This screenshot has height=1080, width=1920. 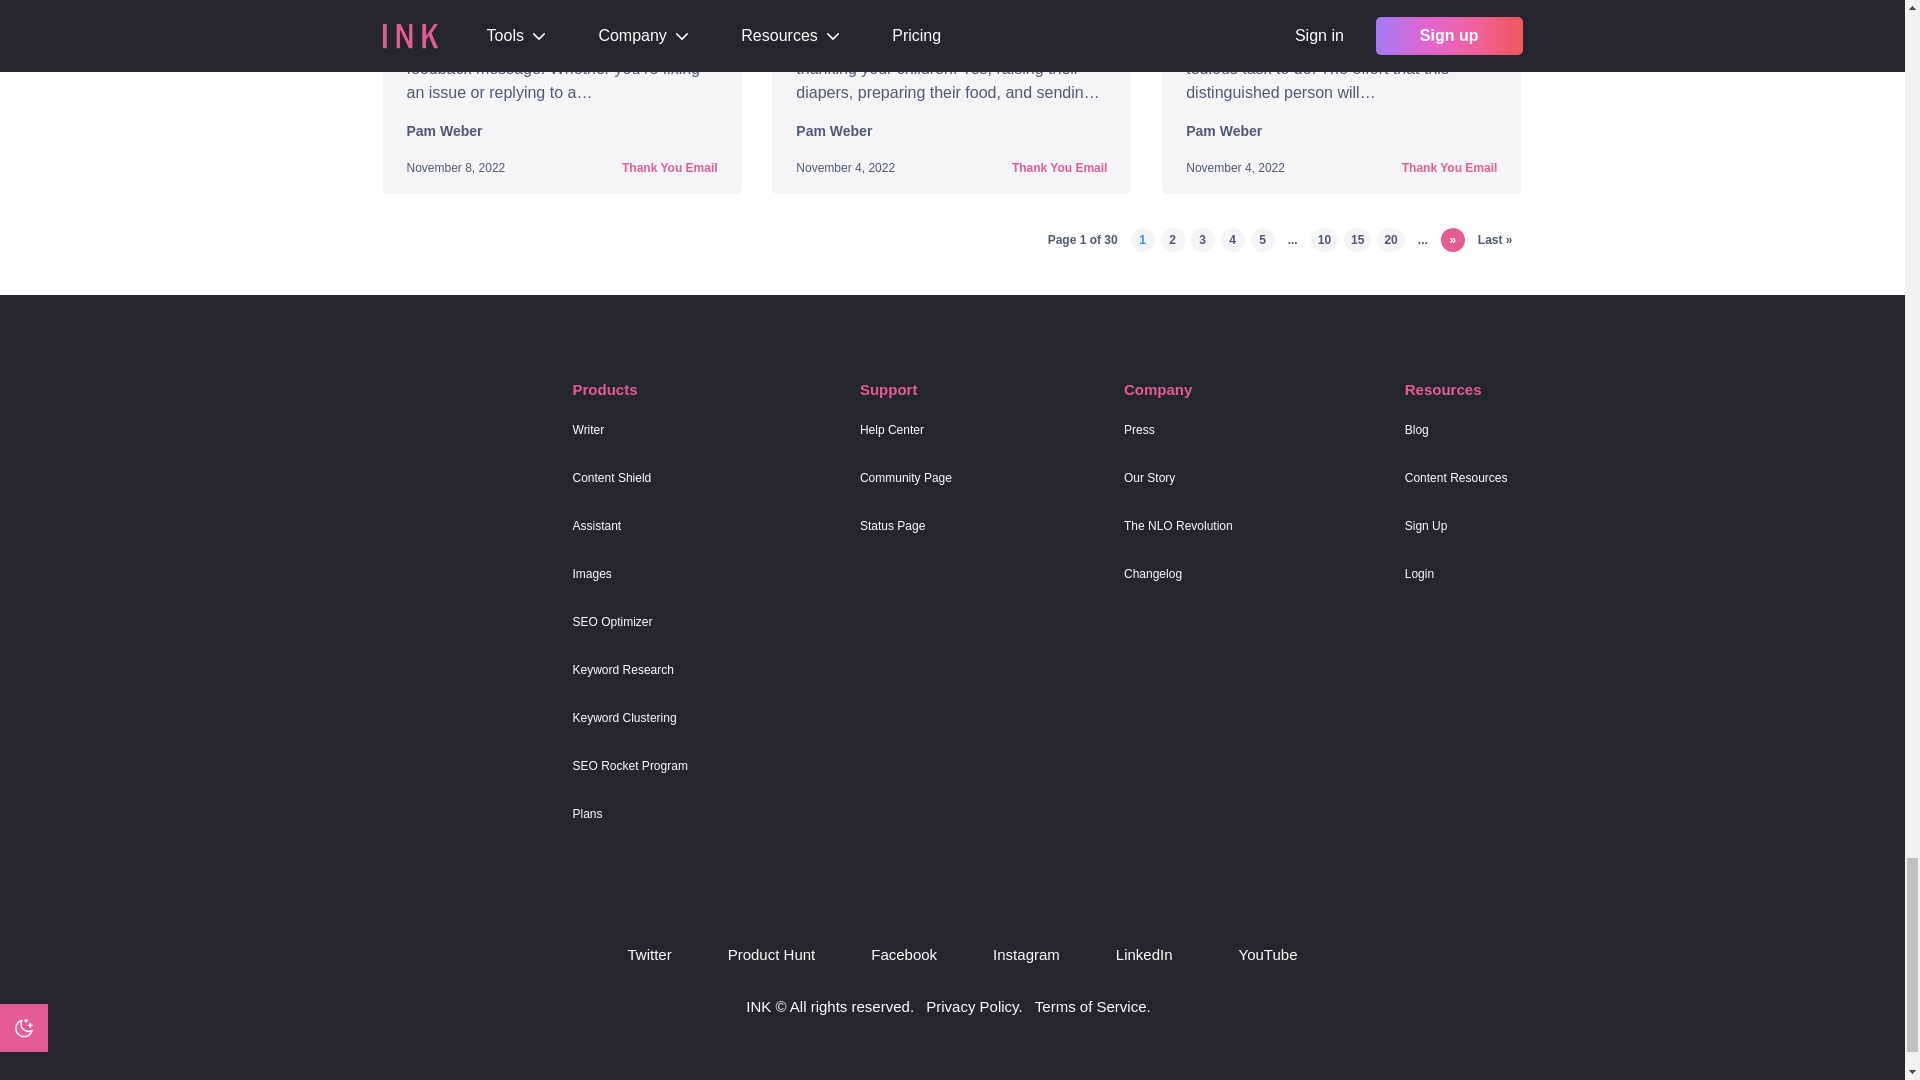 I want to click on Page 20, so click(x=1390, y=239).